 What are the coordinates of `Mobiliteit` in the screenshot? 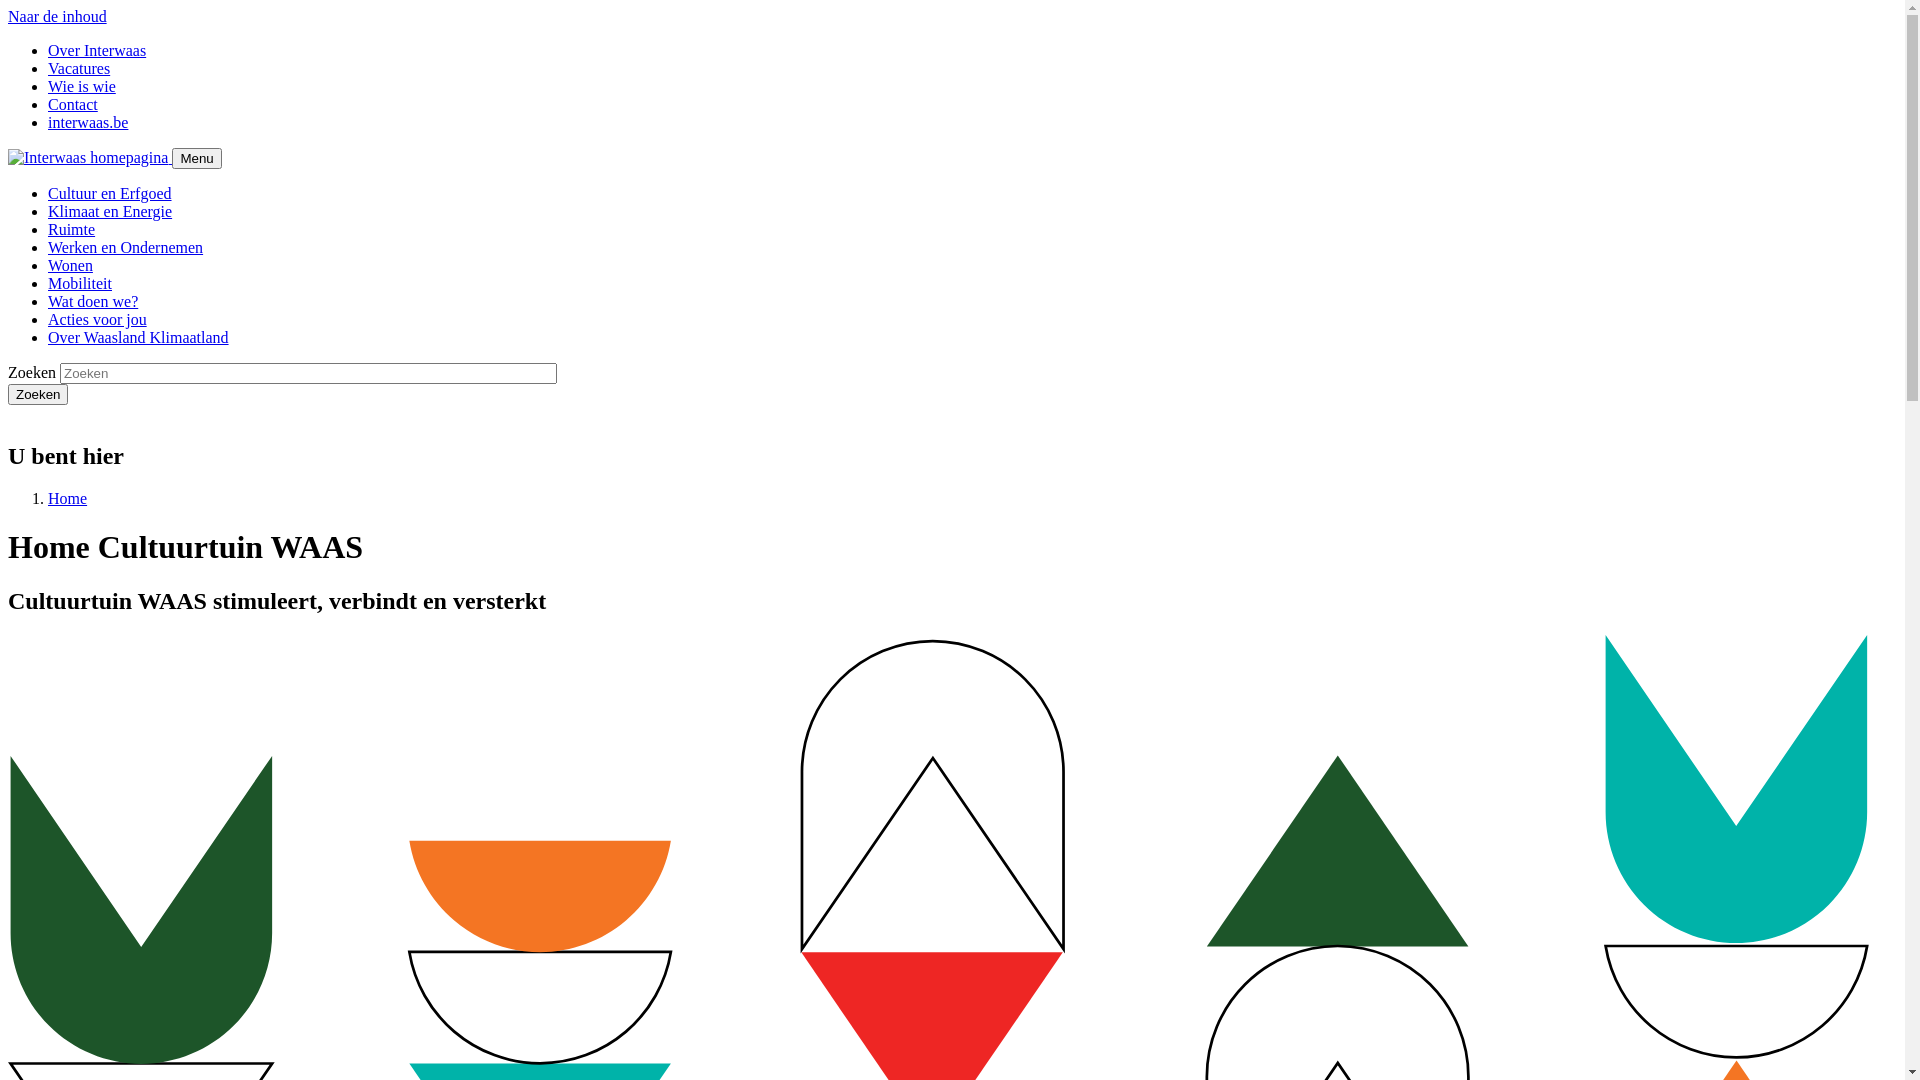 It's located at (80, 284).